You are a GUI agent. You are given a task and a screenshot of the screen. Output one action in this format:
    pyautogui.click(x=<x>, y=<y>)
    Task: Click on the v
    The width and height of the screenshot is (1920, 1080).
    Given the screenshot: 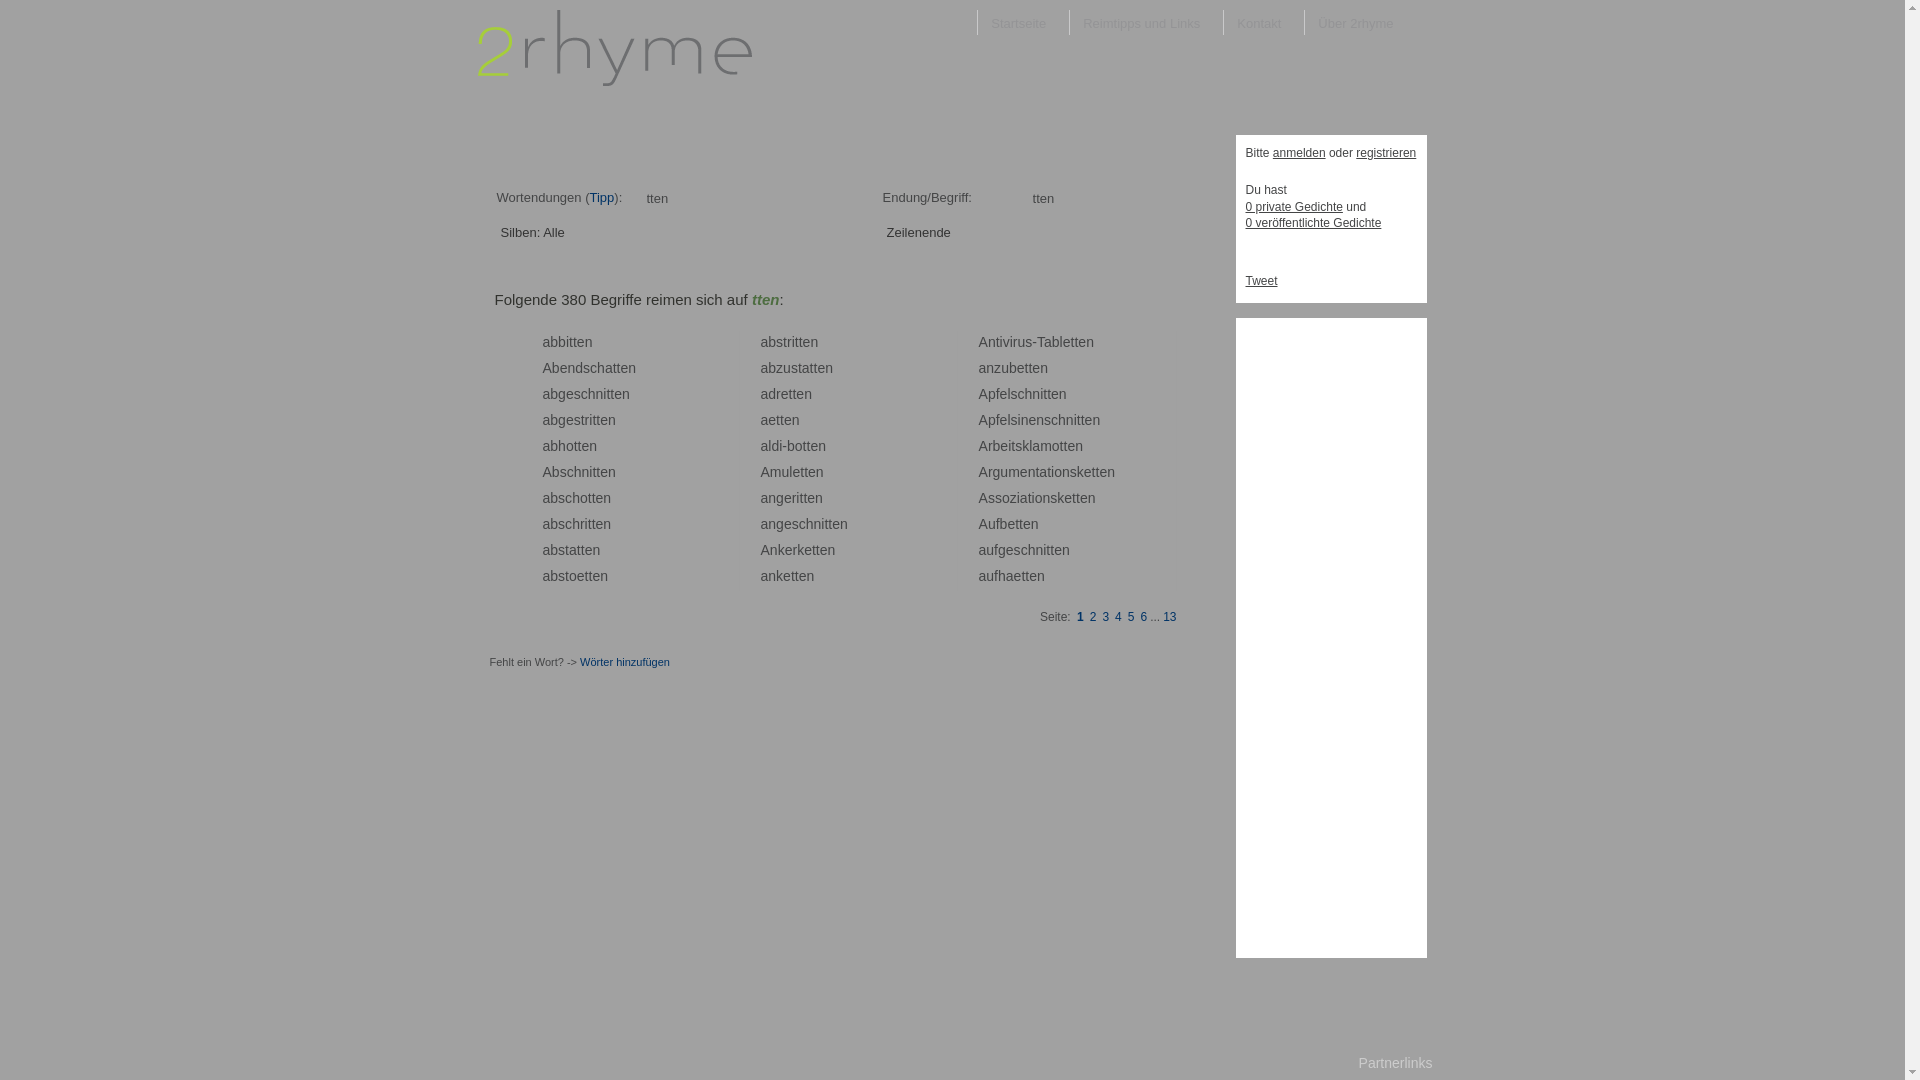 What is the action you would take?
    pyautogui.click(x=1006, y=342)
    